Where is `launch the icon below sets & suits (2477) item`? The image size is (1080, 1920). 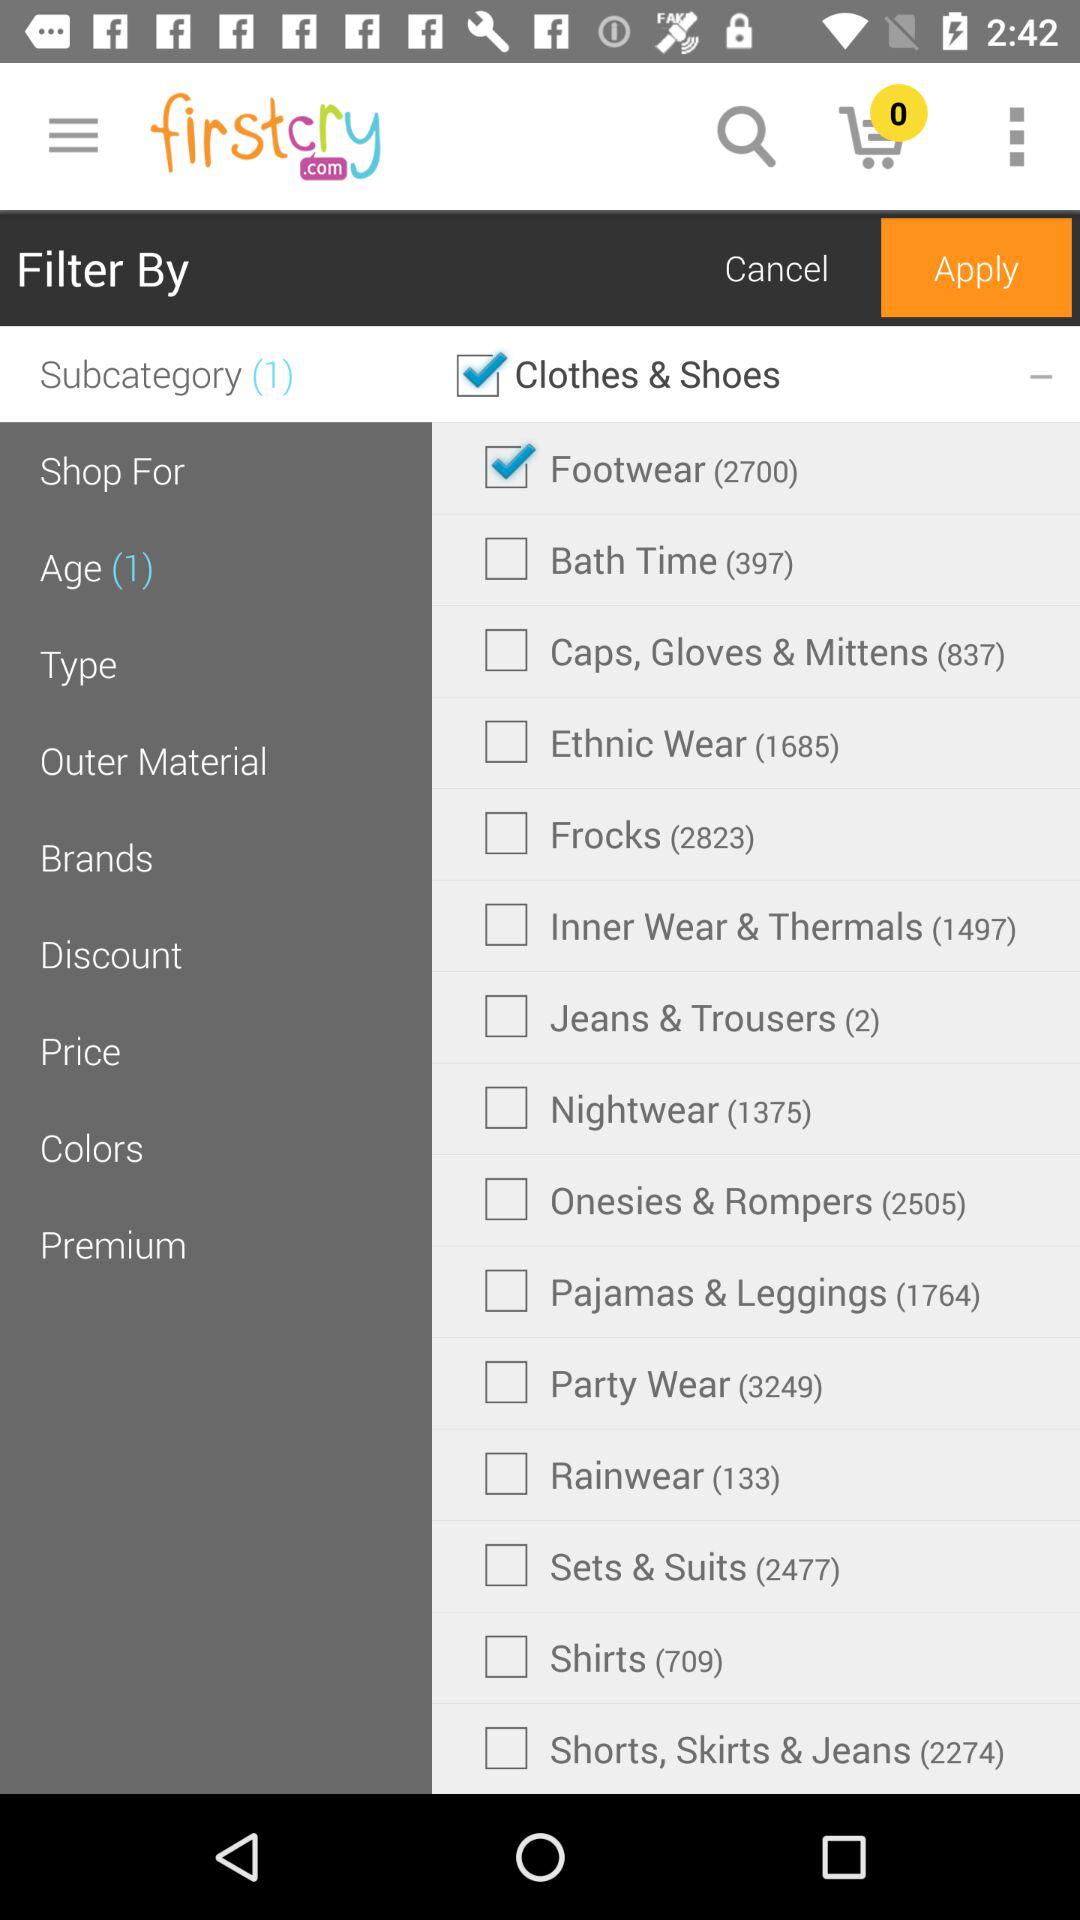 launch the icon below sets & suits (2477) item is located at coordinates (604, 1656).